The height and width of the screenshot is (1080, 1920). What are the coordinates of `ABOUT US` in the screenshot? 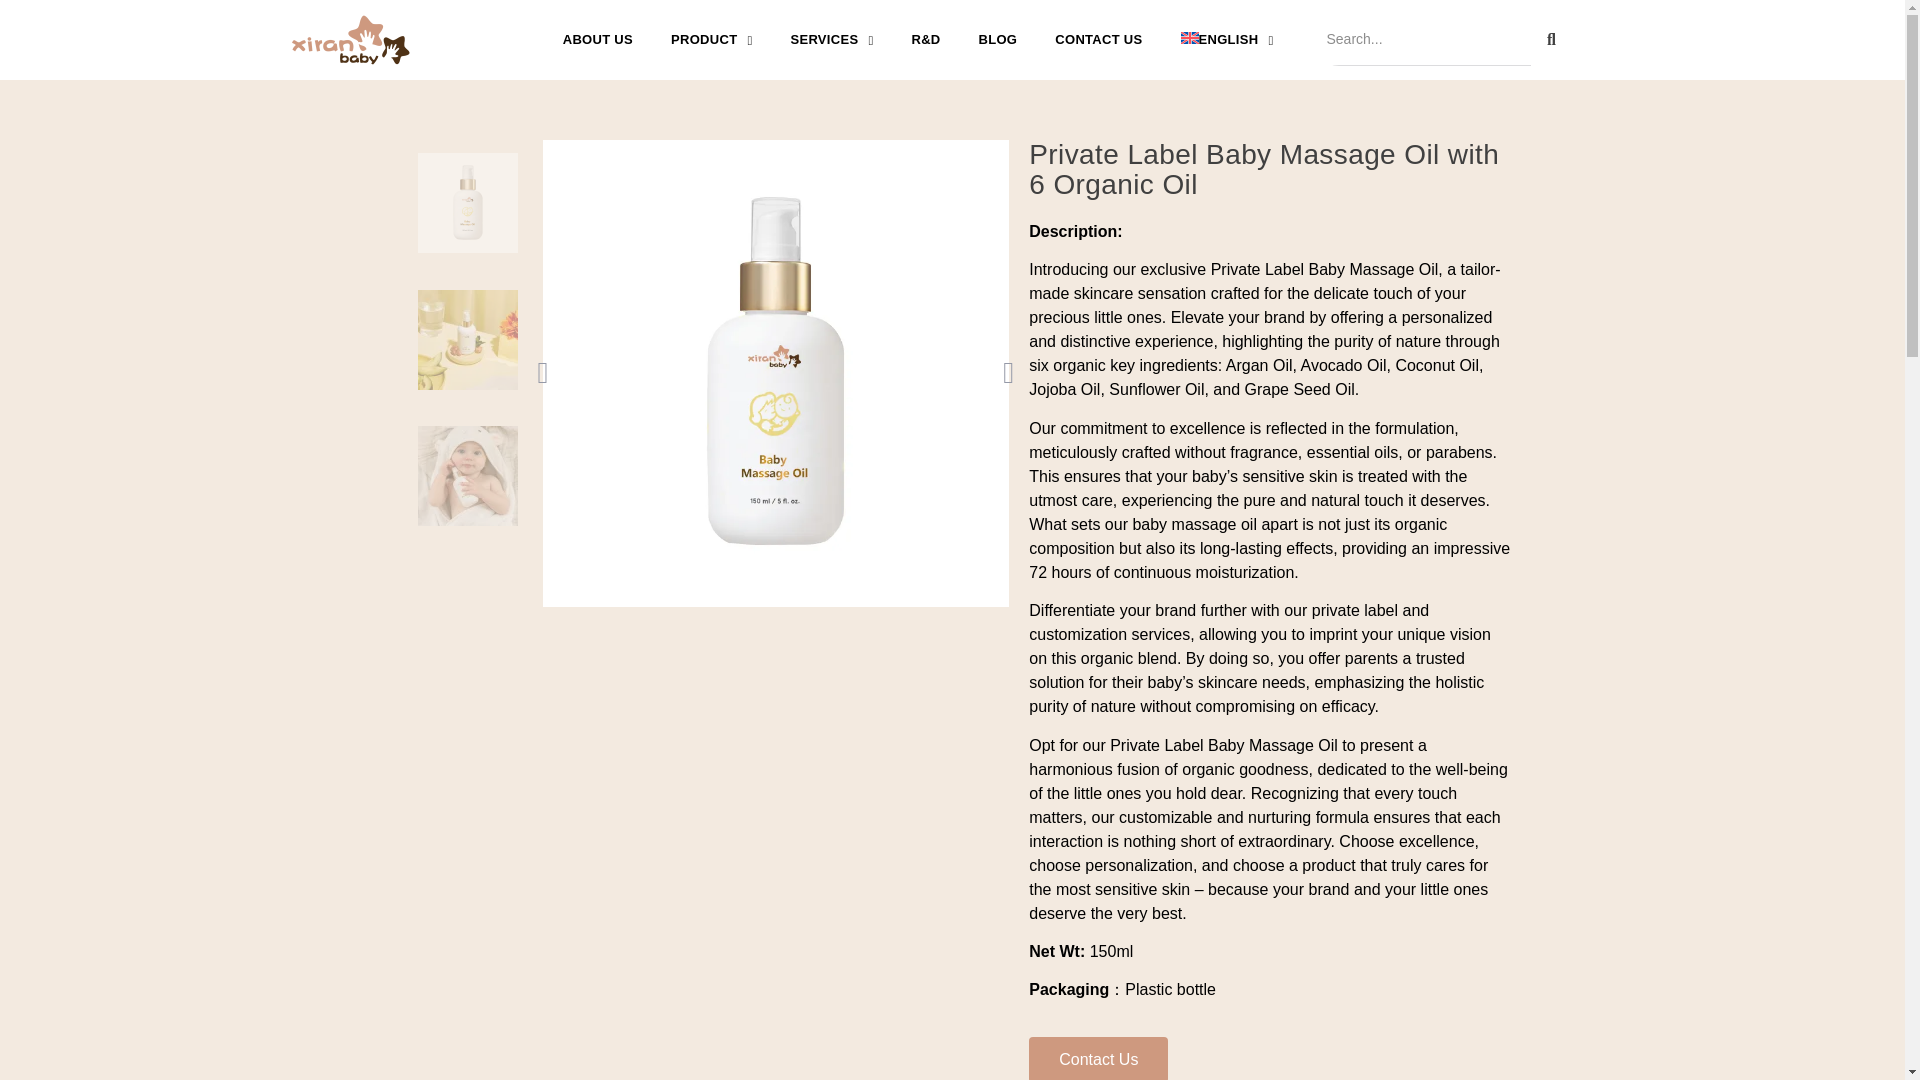 It's located at (598, 40).